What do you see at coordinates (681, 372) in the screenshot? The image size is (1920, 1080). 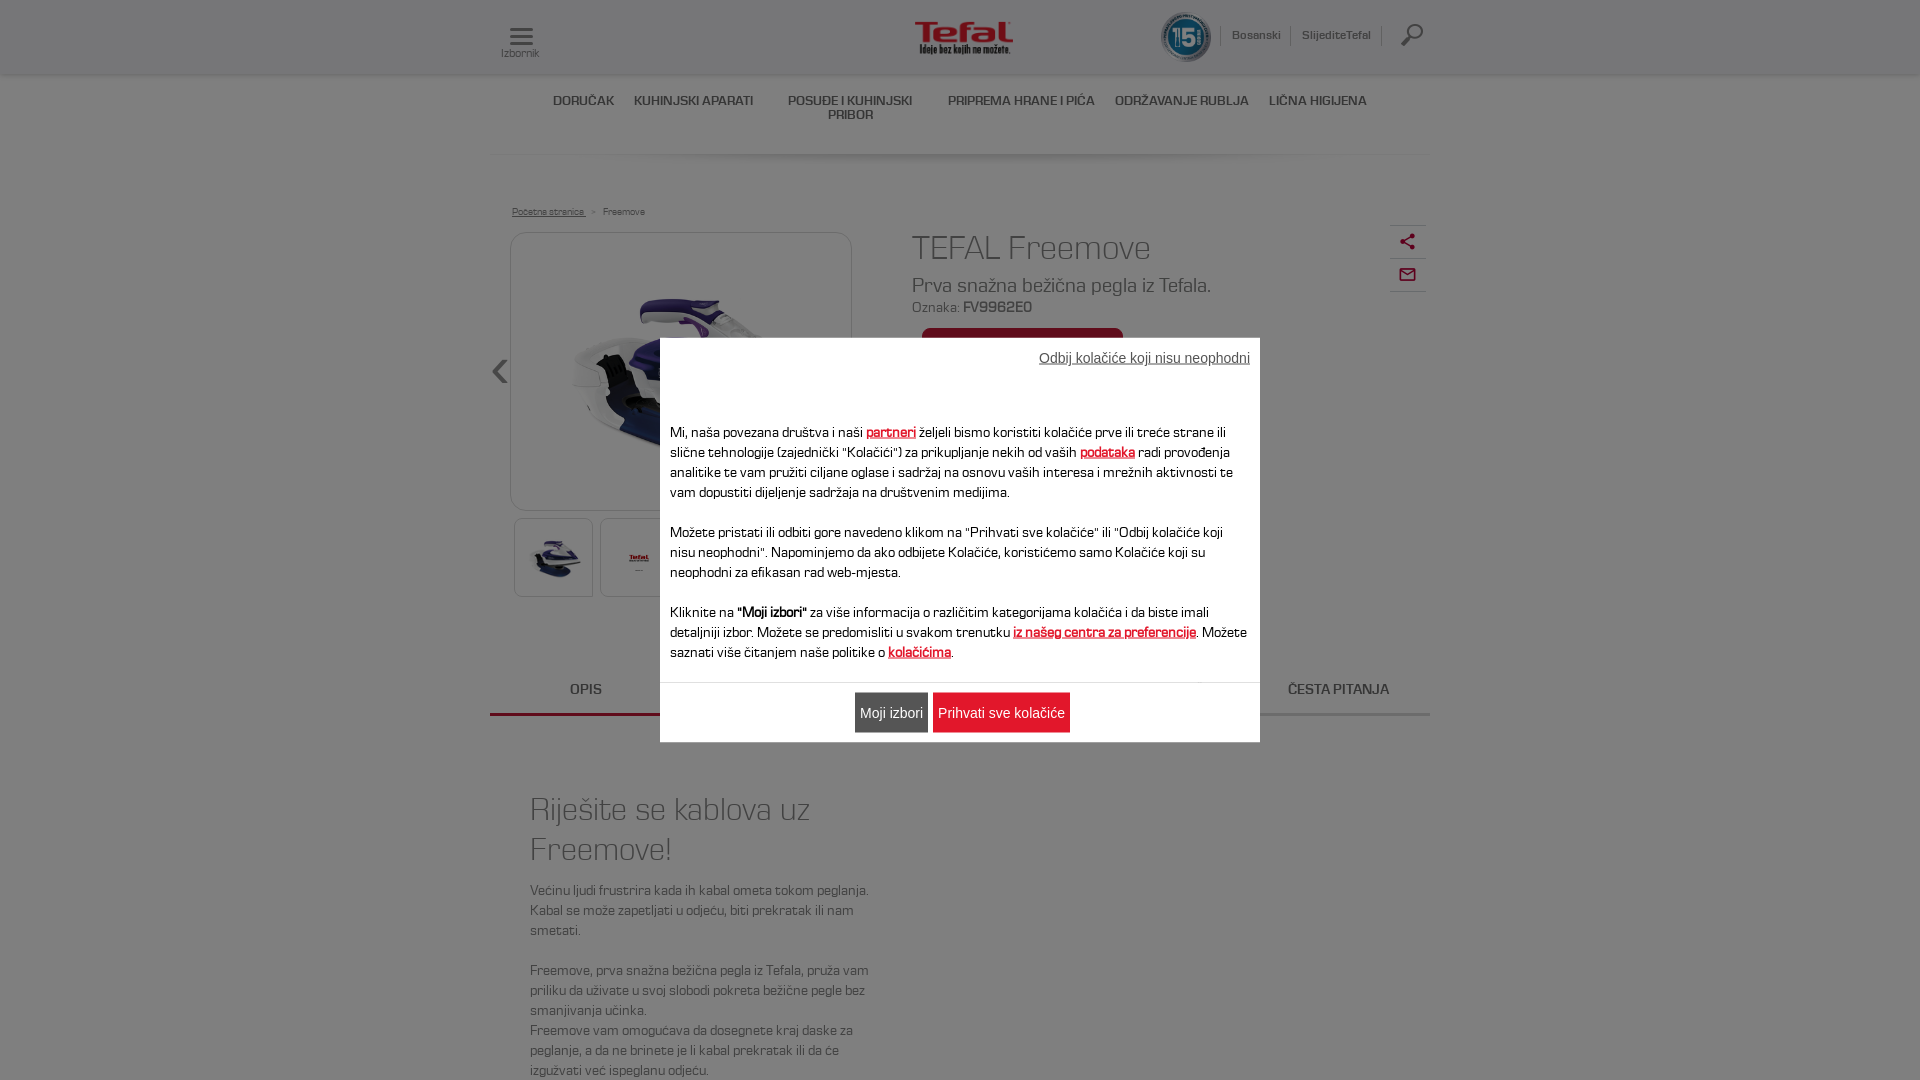 I see `Freemove ` at bounding box center [681, 372].